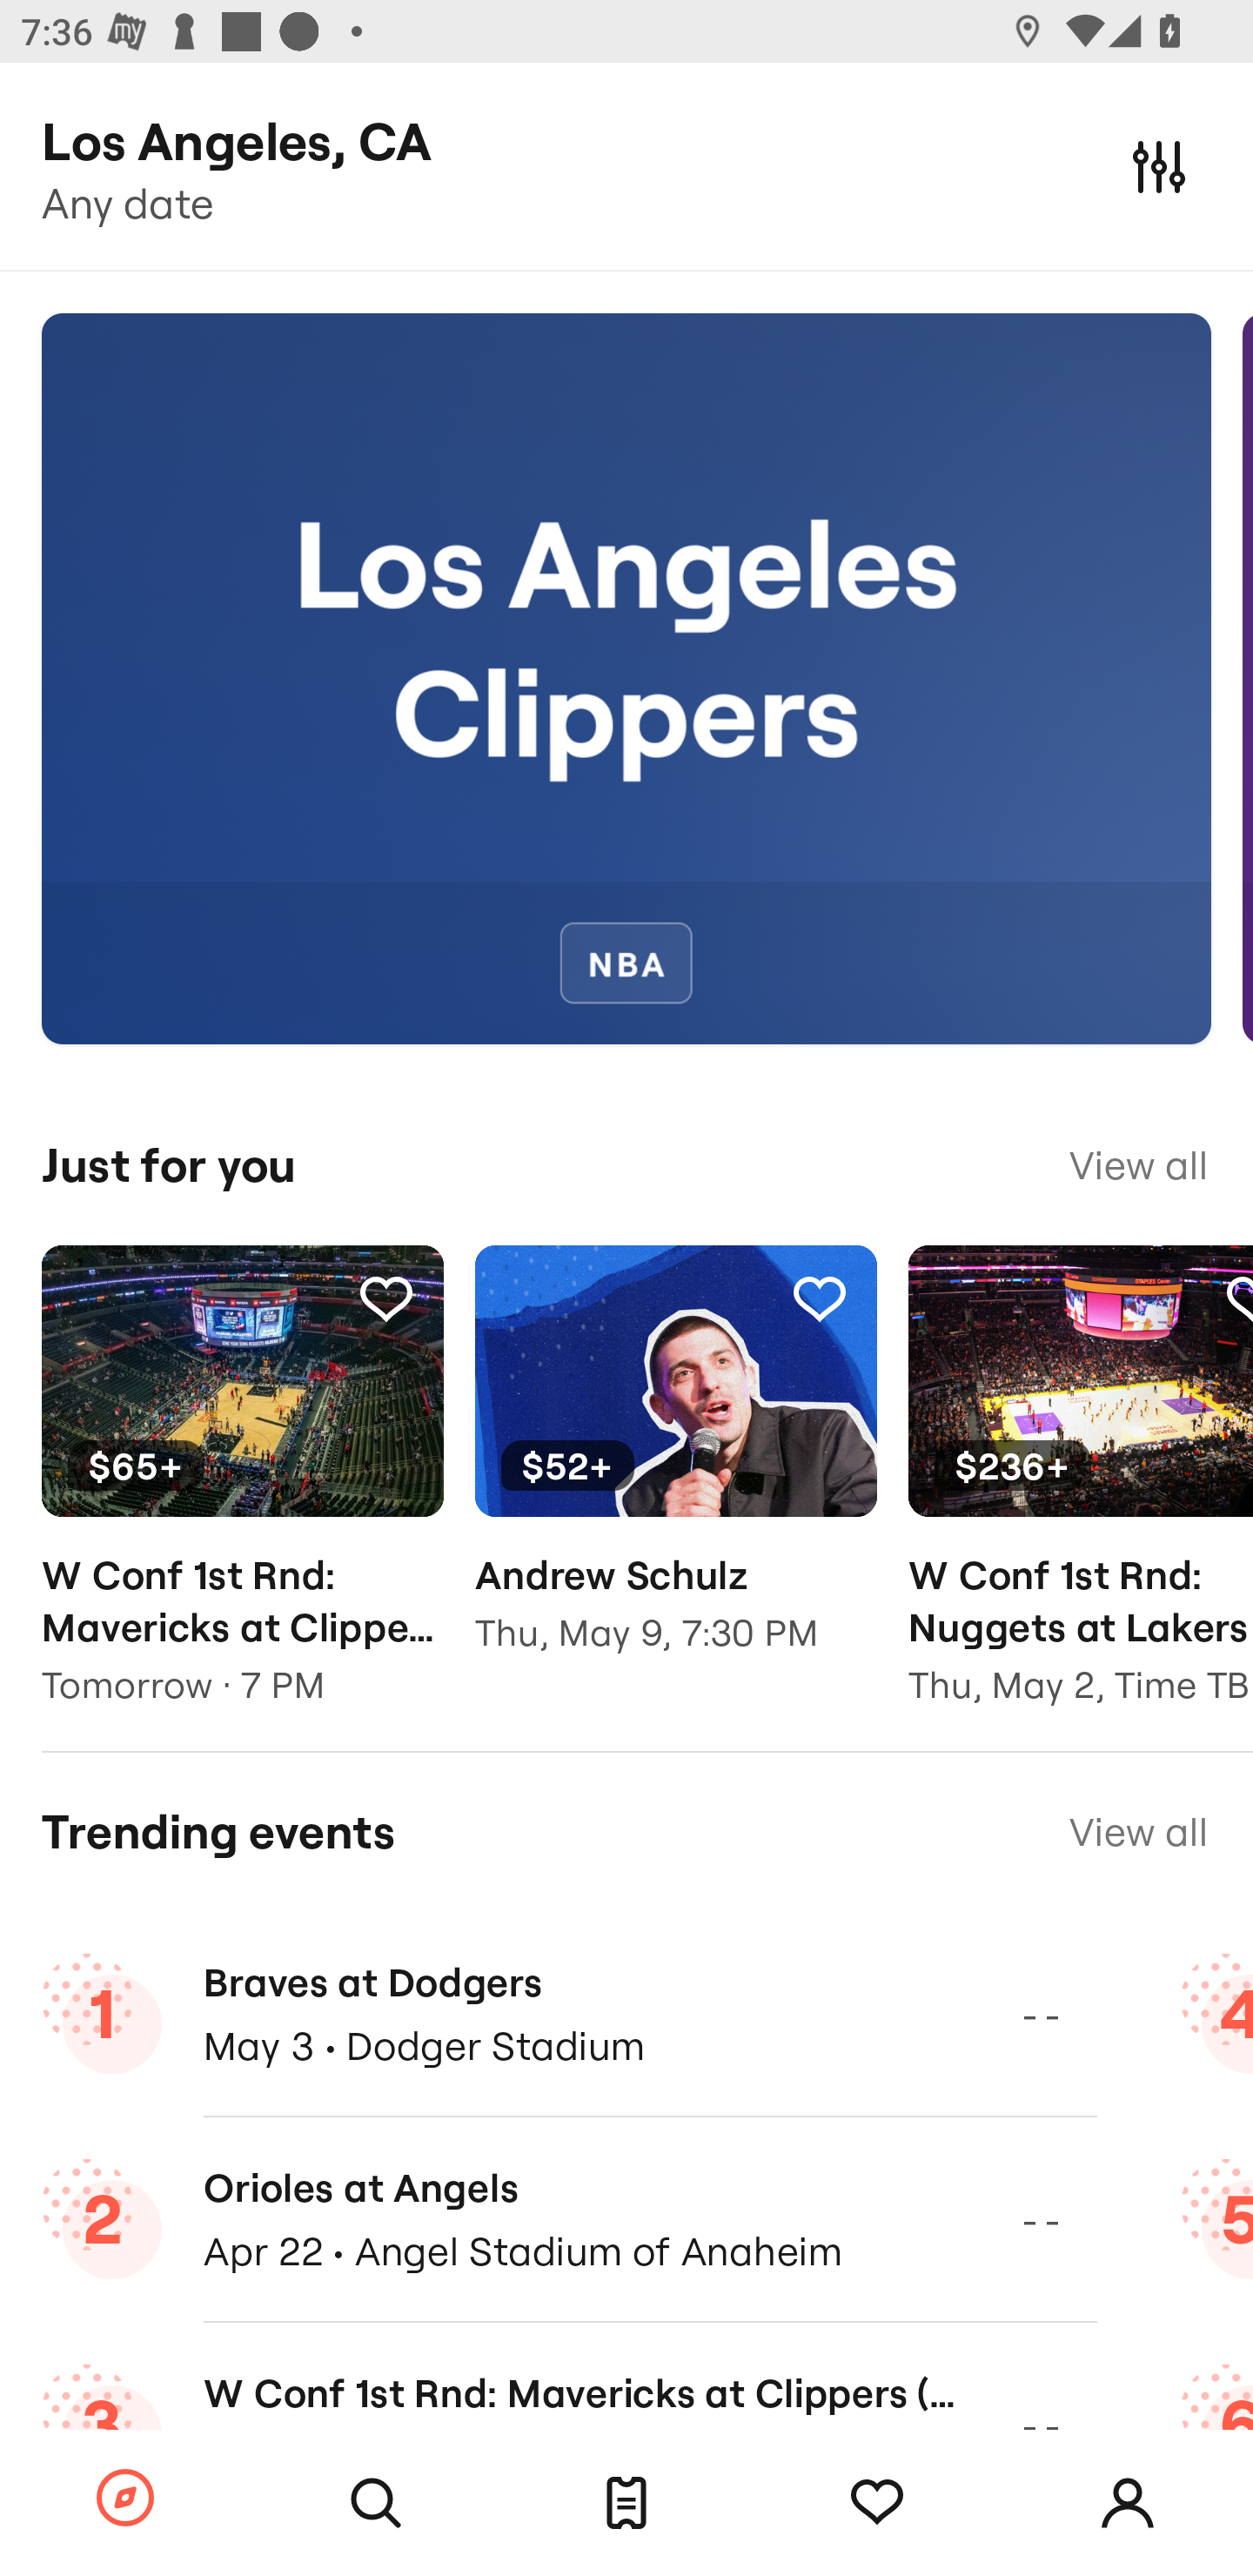 The height and width of the screenshot is (2576, 1253). What do you see at coordinates (819, 1298) in the screenshot?
I see `Tracking` at bounding box center [819, 1298].